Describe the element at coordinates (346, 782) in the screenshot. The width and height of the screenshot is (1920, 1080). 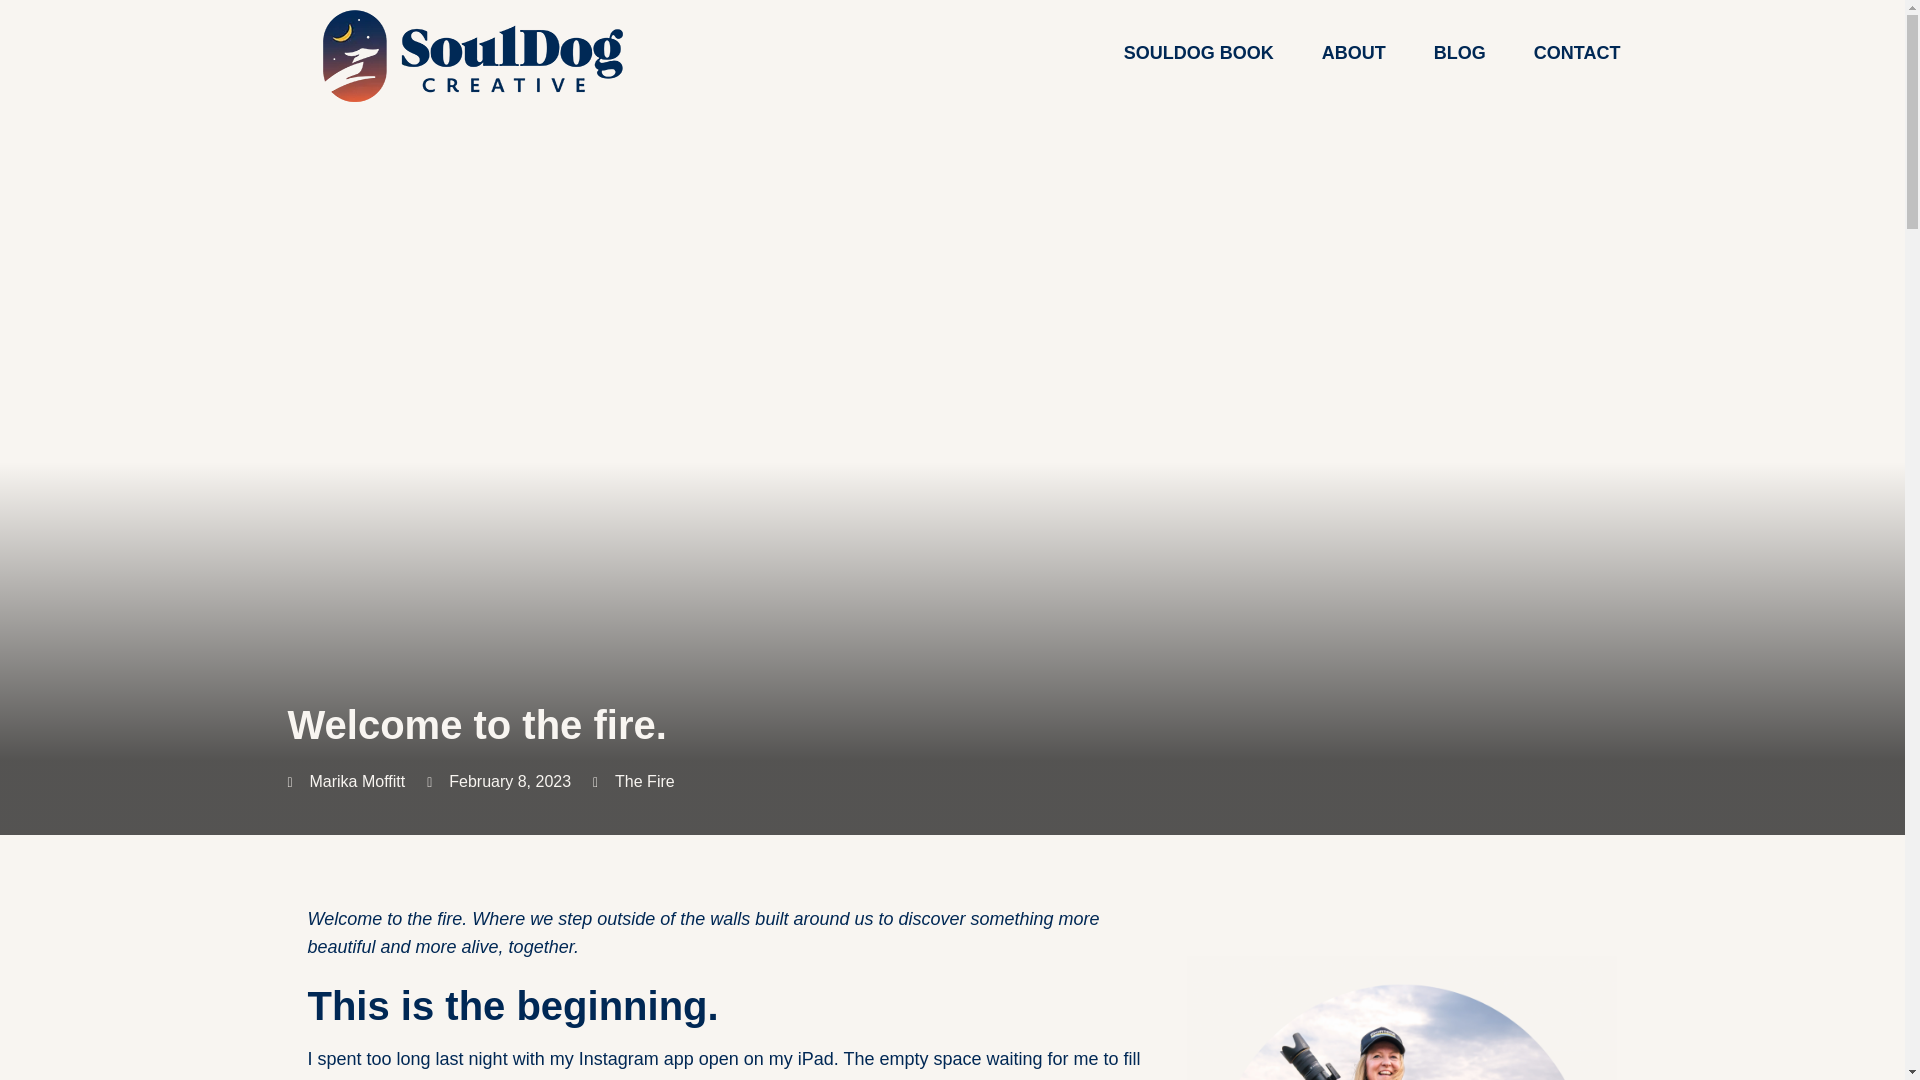
I see `Marika Moffitt` at that location.